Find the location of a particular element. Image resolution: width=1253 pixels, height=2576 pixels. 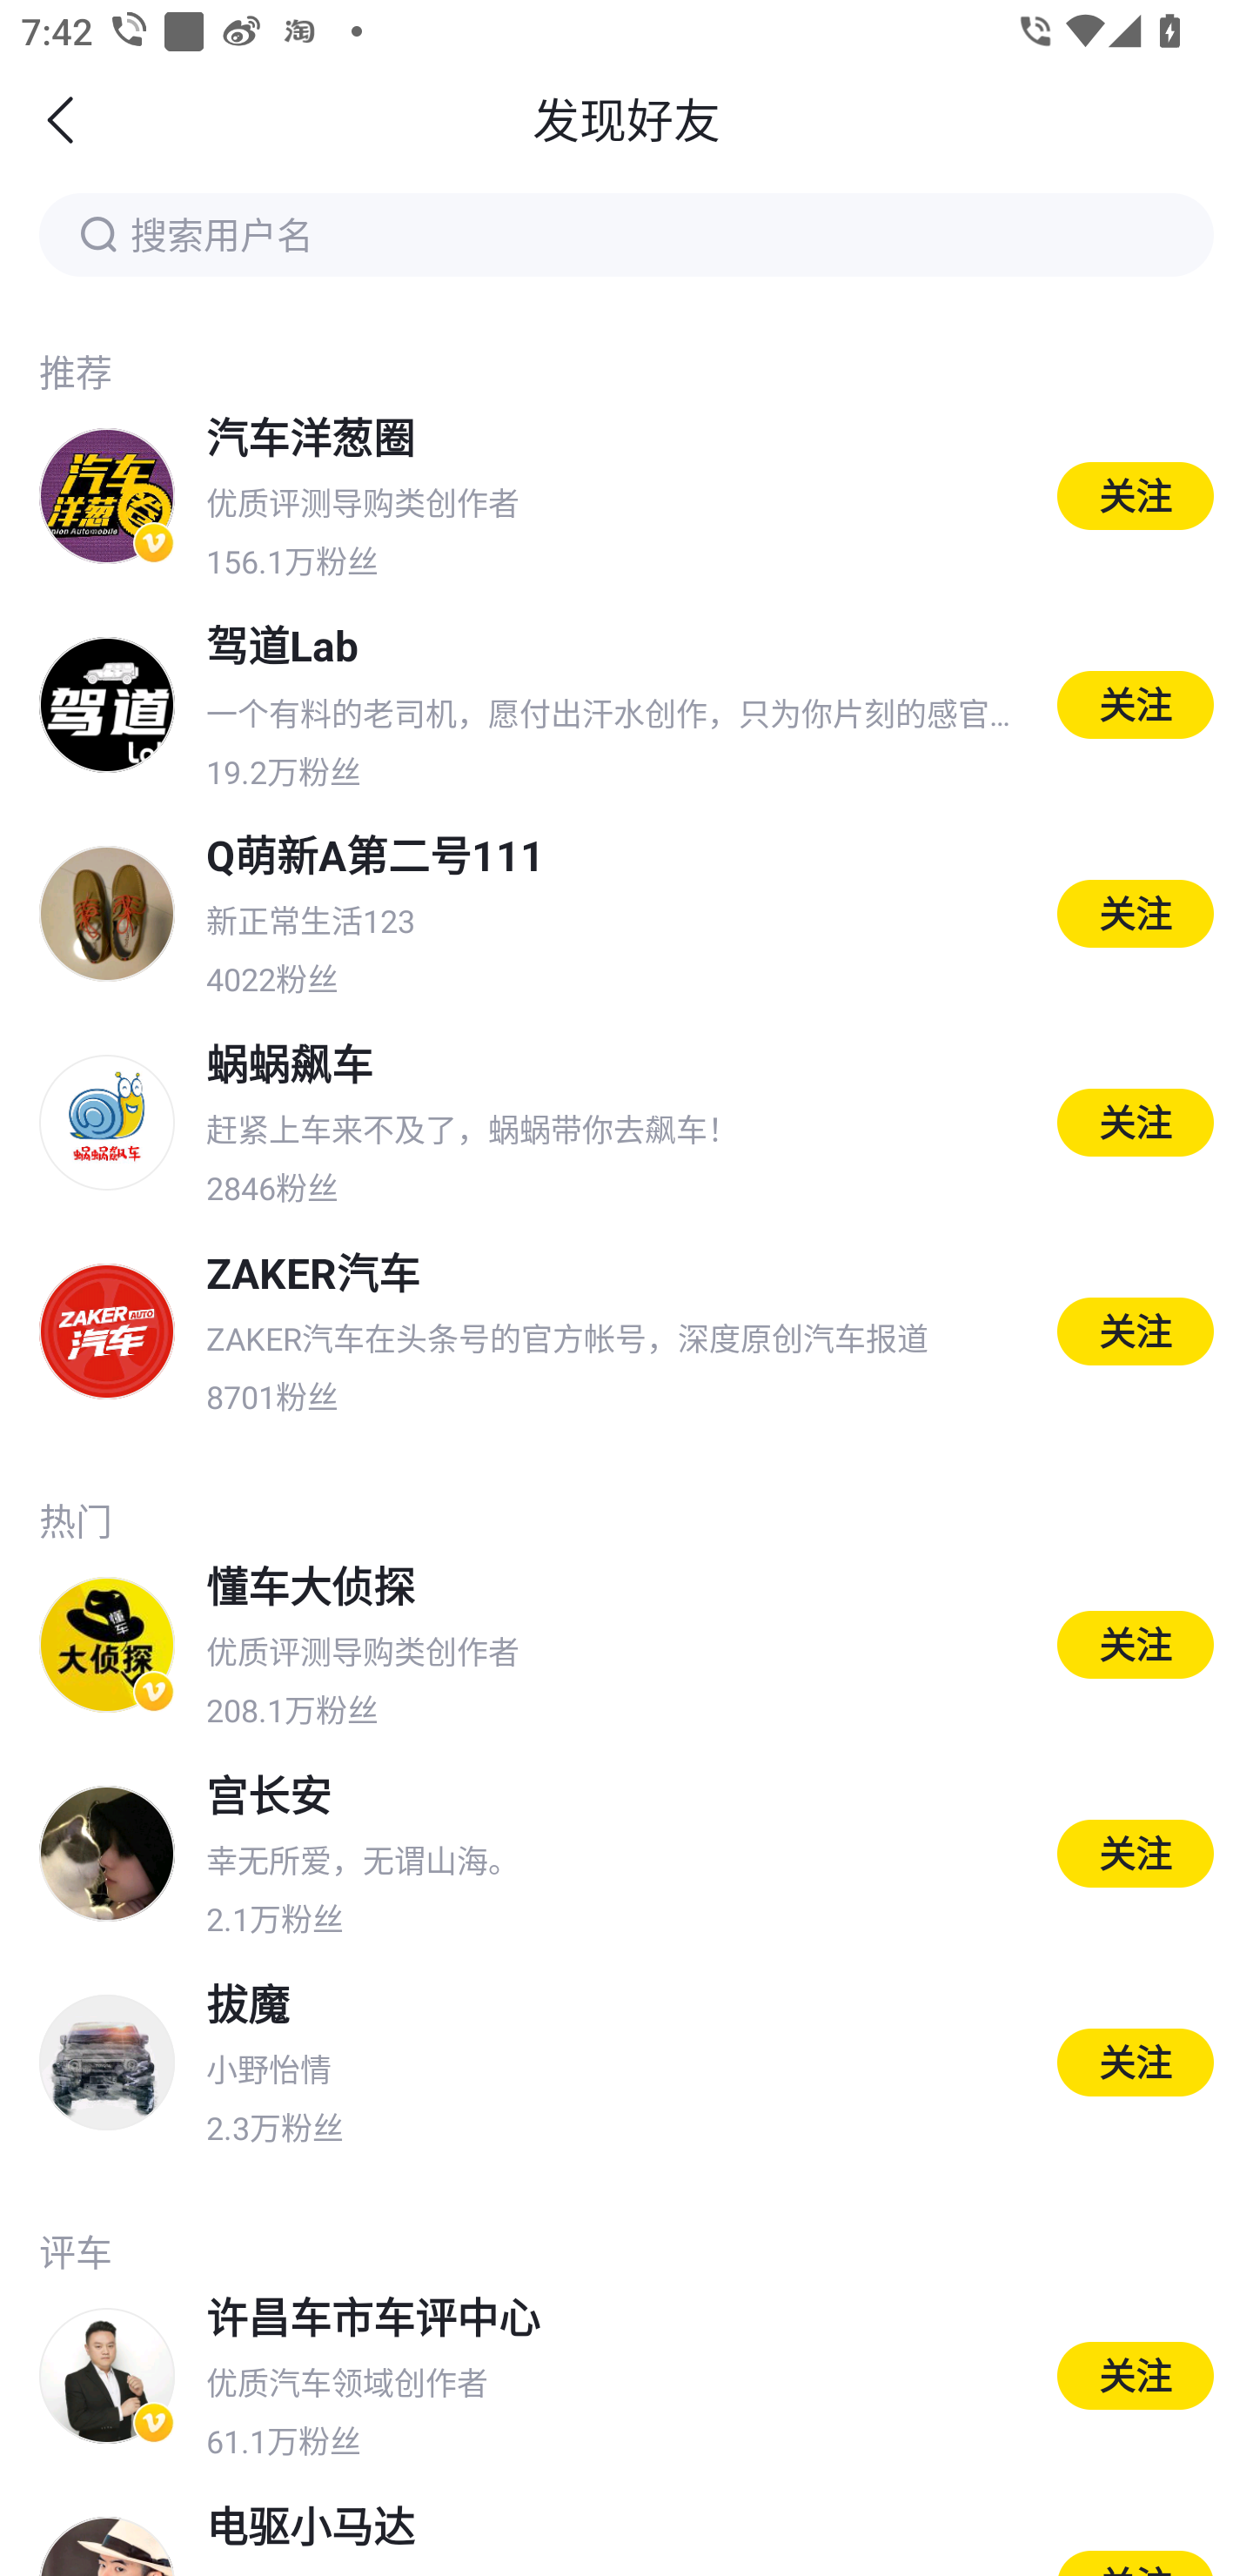

ZAKER汽车 ZAKER汽车在头条号的官方帐号，深度原创汽车报道 8701粉丝 关注 is located at coordinates (626, 1330).